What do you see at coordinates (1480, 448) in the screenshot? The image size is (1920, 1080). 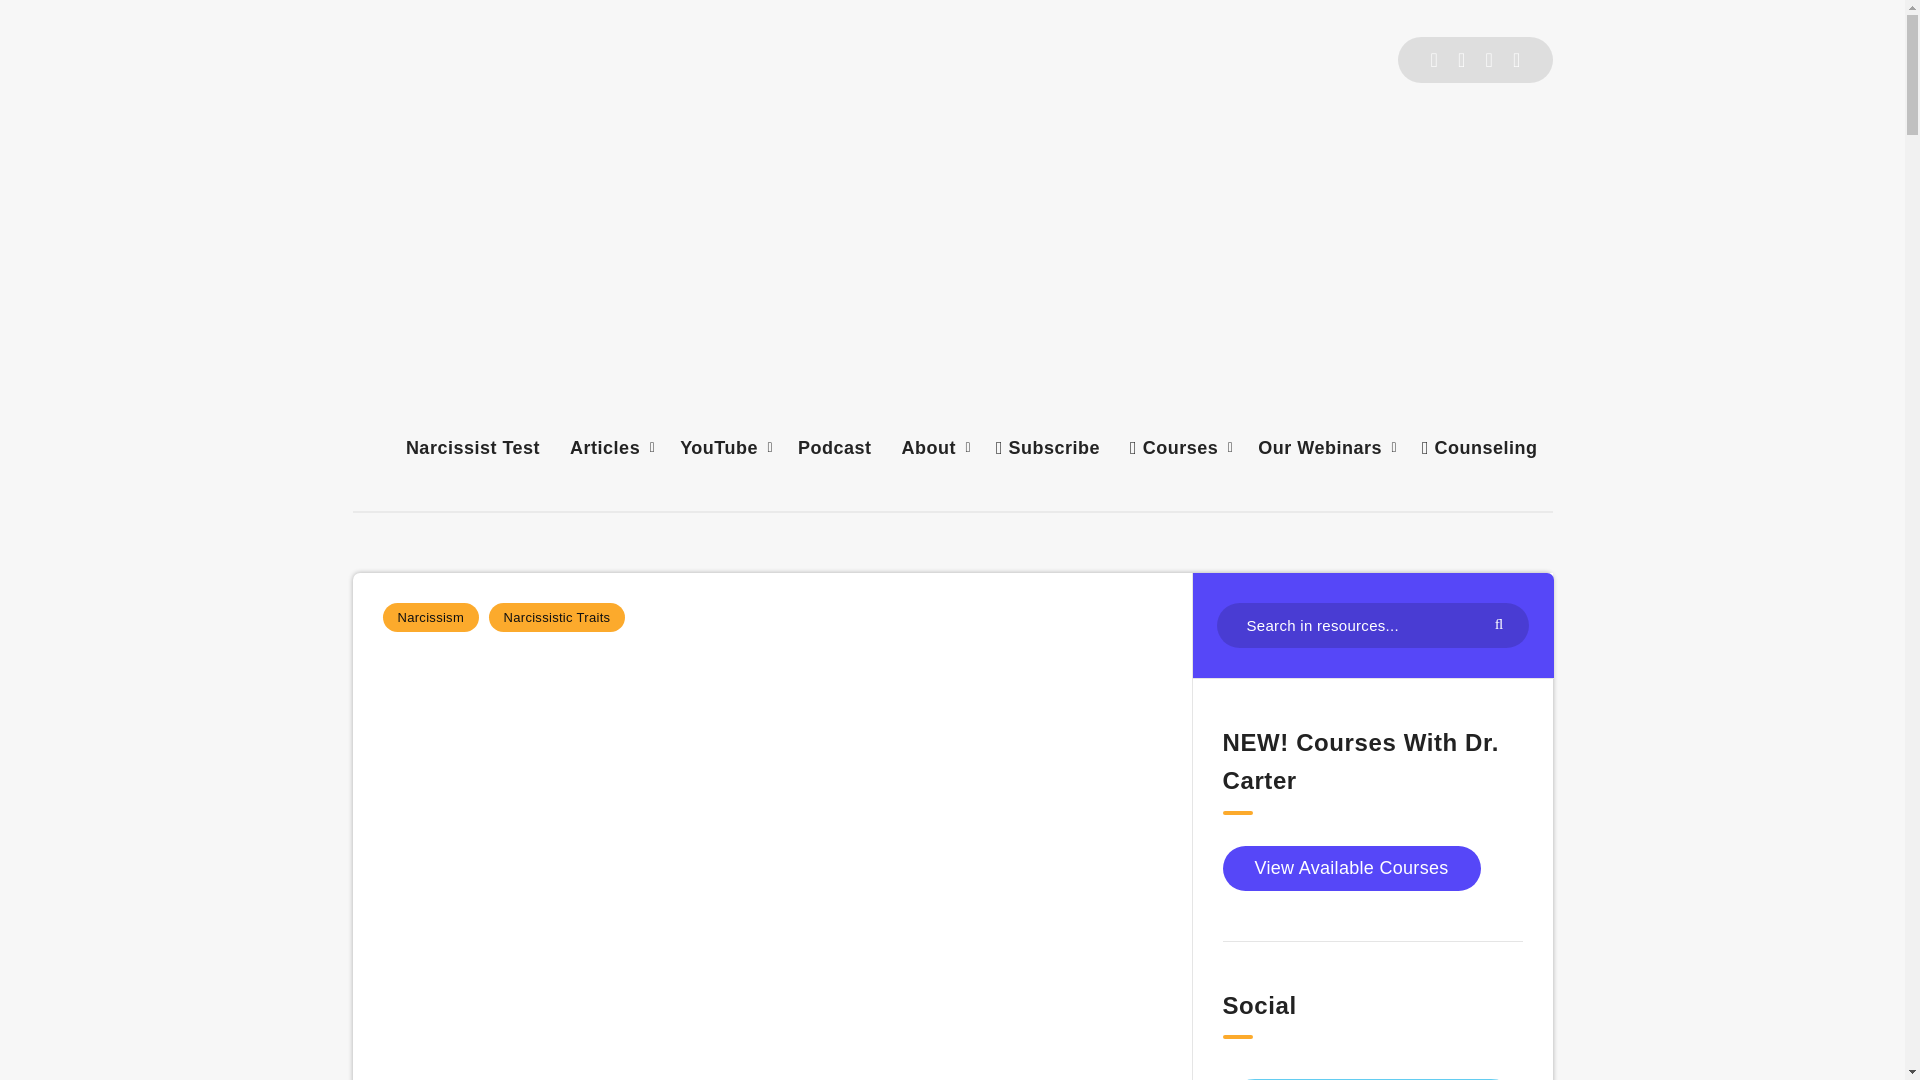 I see `Counseling` at bounding box center [1480, 448].